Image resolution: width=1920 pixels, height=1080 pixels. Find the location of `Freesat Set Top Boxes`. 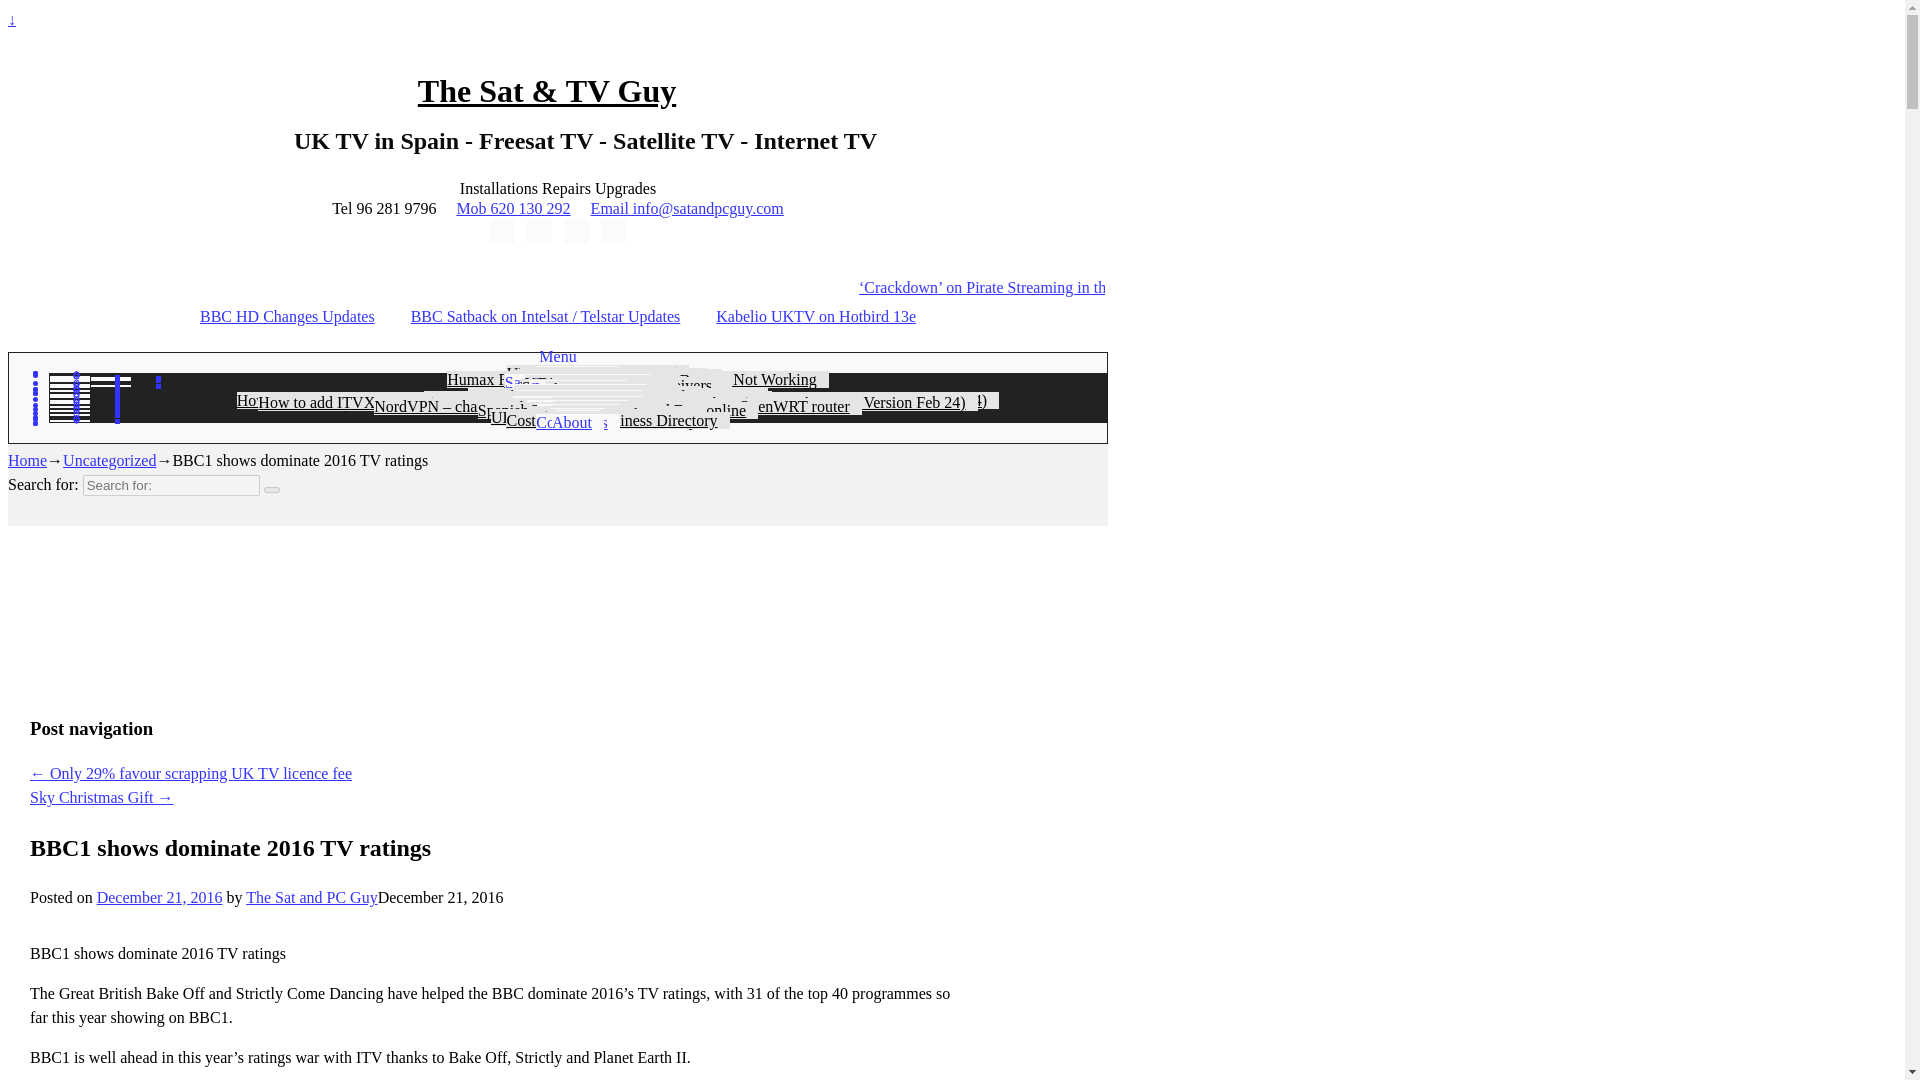

Freesat Set Top Boxes is located at coordinates (598, 376).